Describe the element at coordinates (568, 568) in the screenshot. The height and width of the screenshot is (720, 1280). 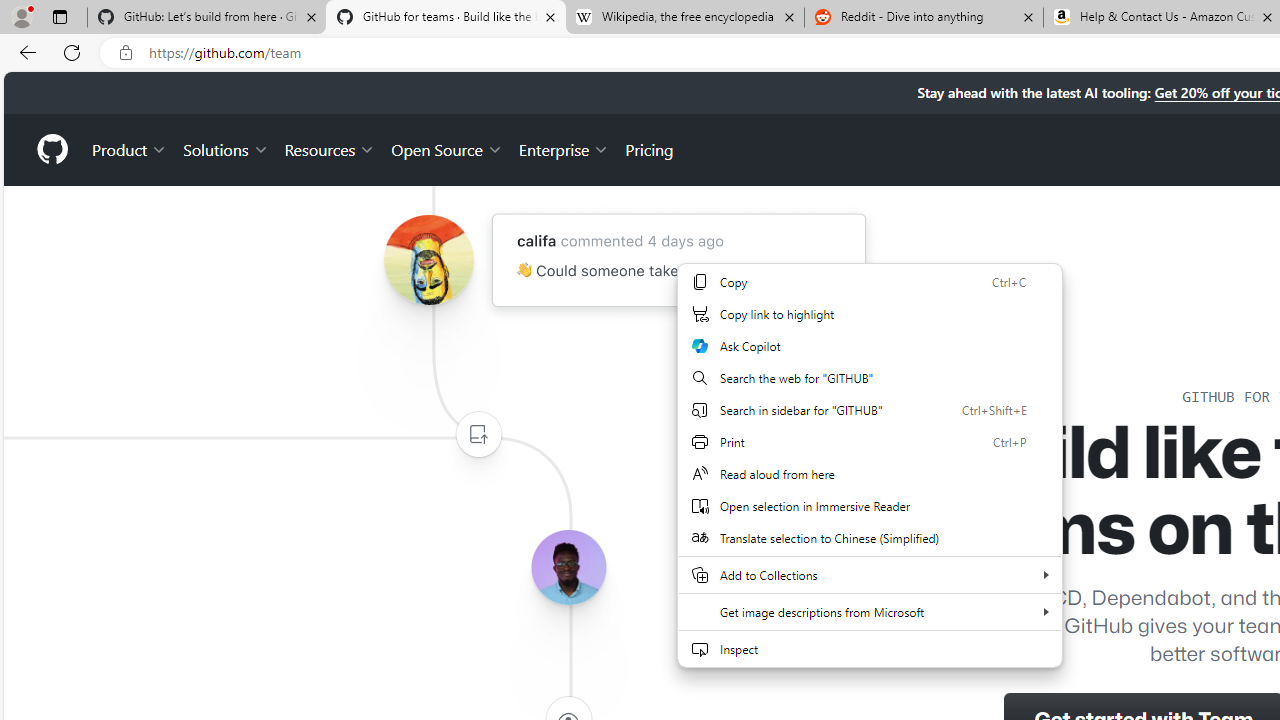
I see `Avatar of the user lerebear` at that location.